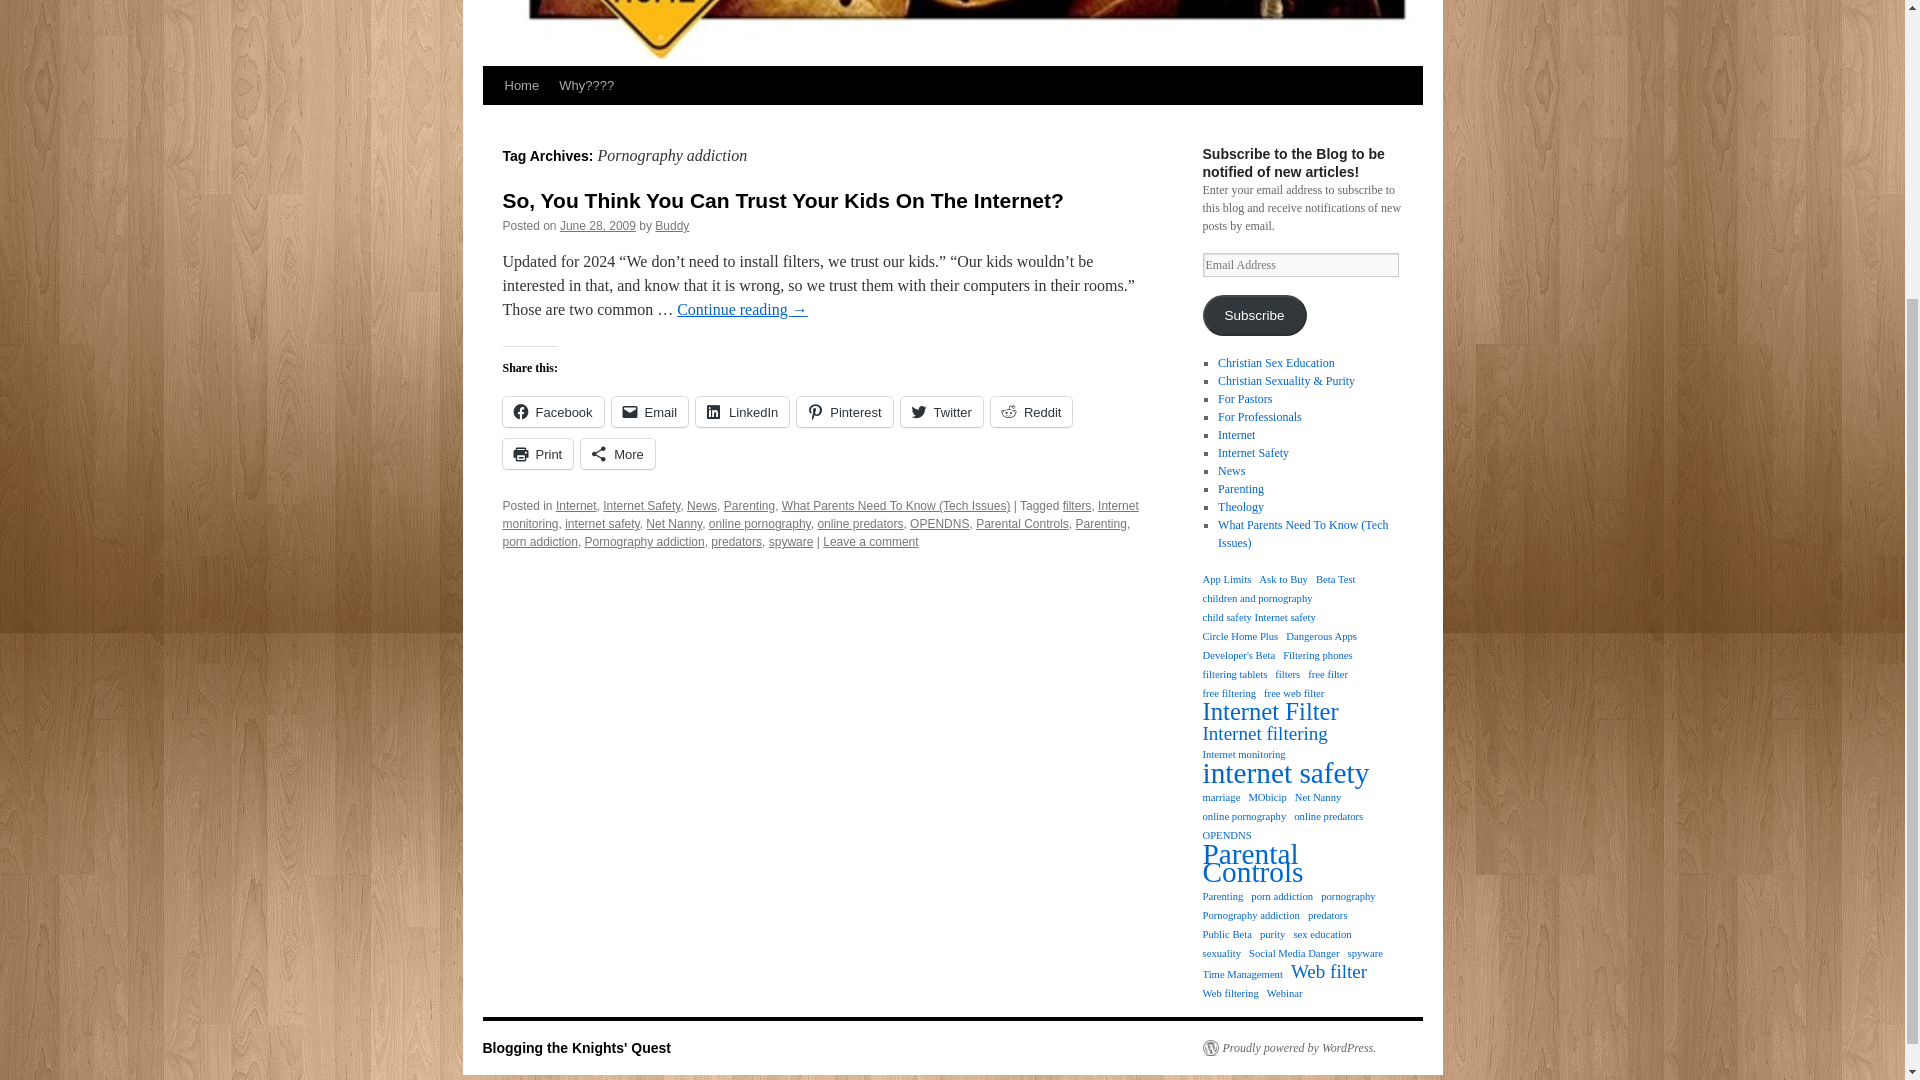 The height and width of the screenshot is (1080, 1920). I want to click on internet safety, so click(602, 524).